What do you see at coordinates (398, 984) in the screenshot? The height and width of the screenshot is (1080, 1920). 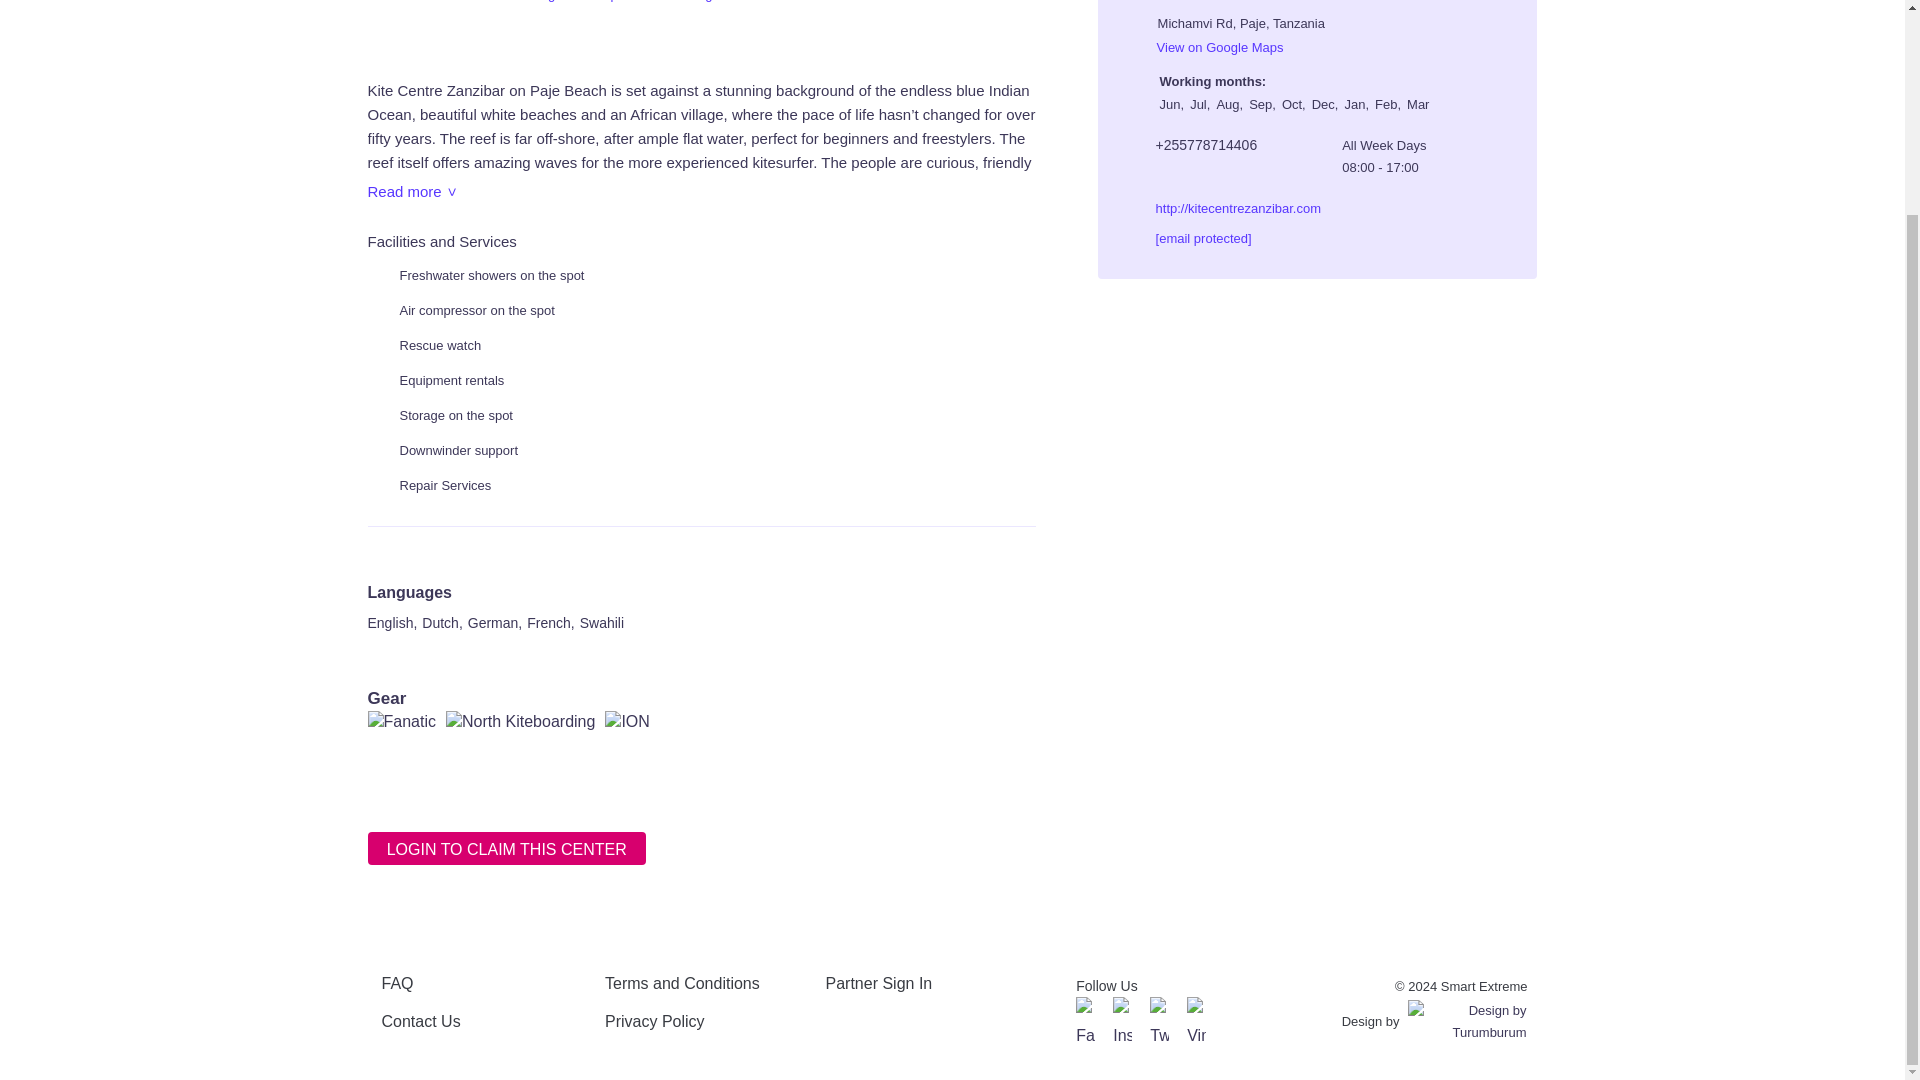 I see `FAQ` at bounding box center [398, 984].